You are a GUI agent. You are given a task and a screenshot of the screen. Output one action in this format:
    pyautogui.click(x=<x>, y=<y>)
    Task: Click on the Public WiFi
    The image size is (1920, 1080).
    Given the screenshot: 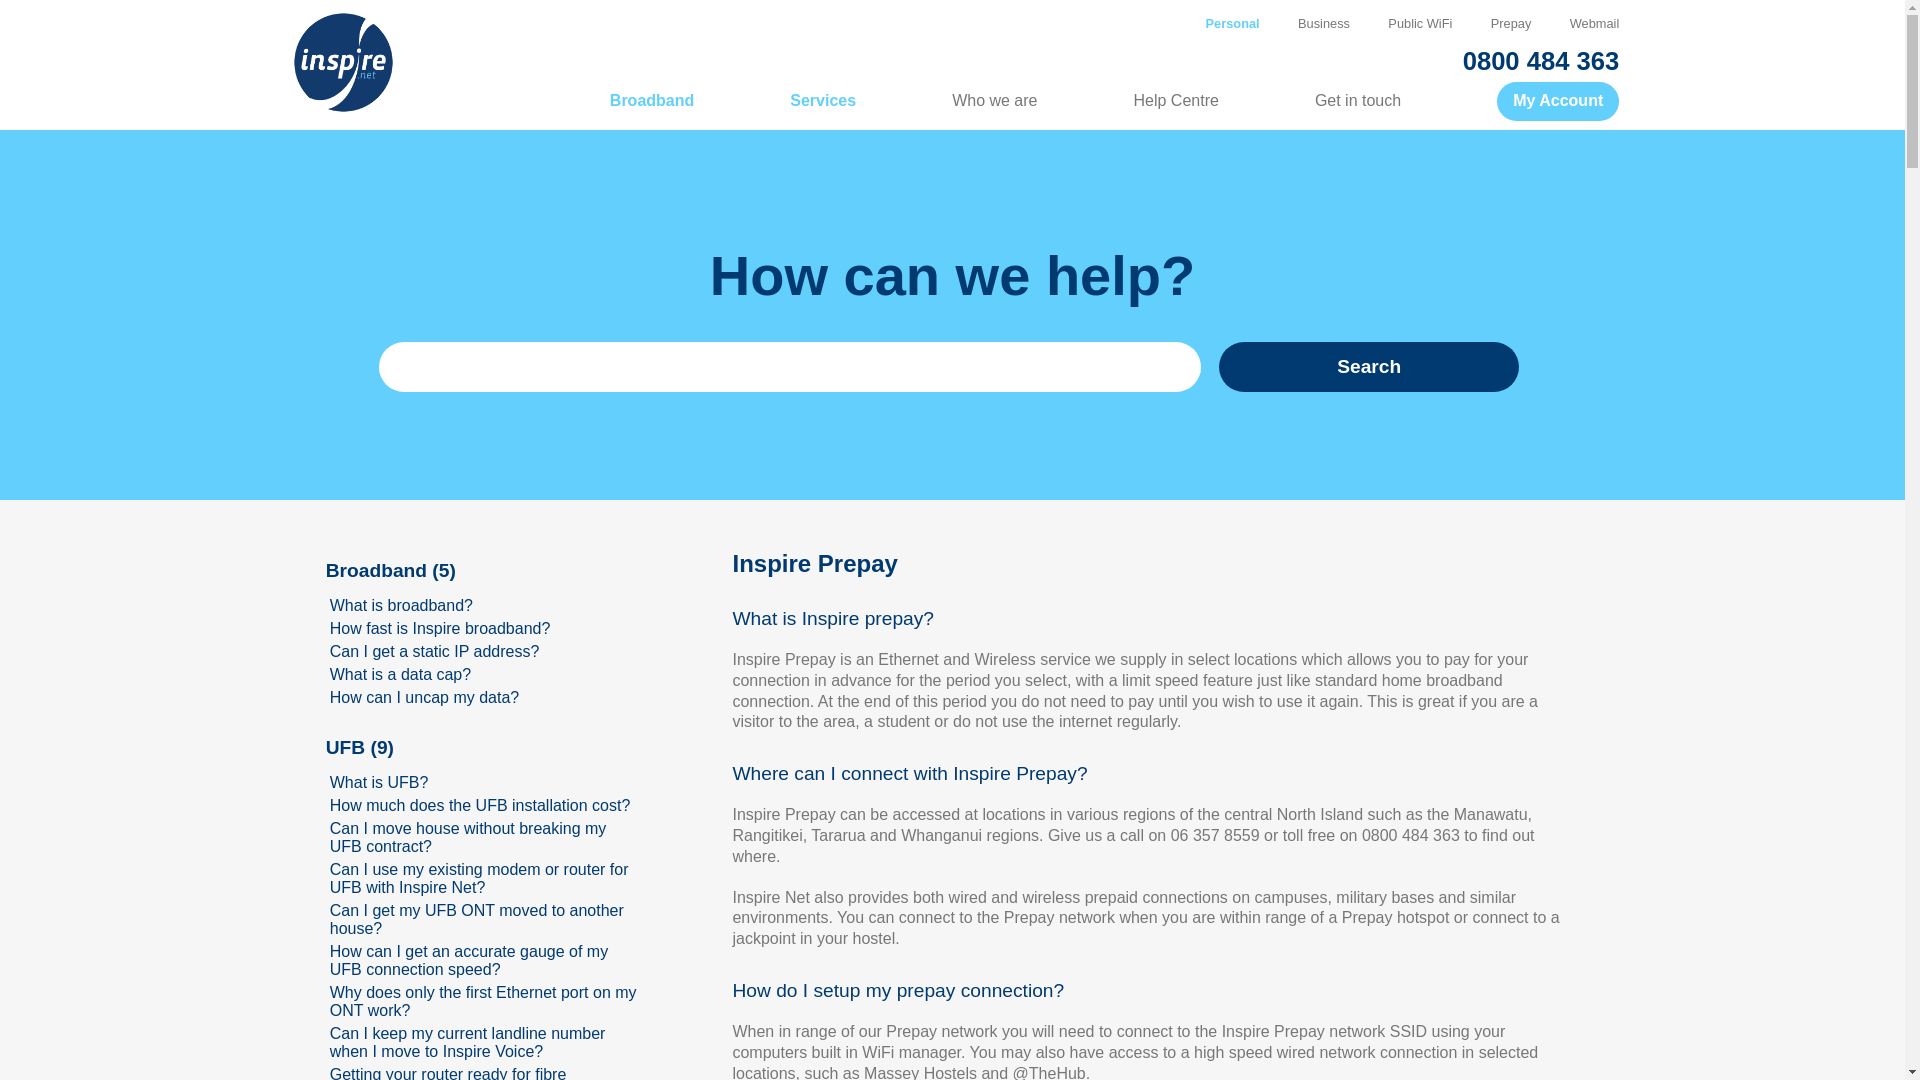 What is the action you would take?
    pyautogui.click(x=1400, y=24)
    